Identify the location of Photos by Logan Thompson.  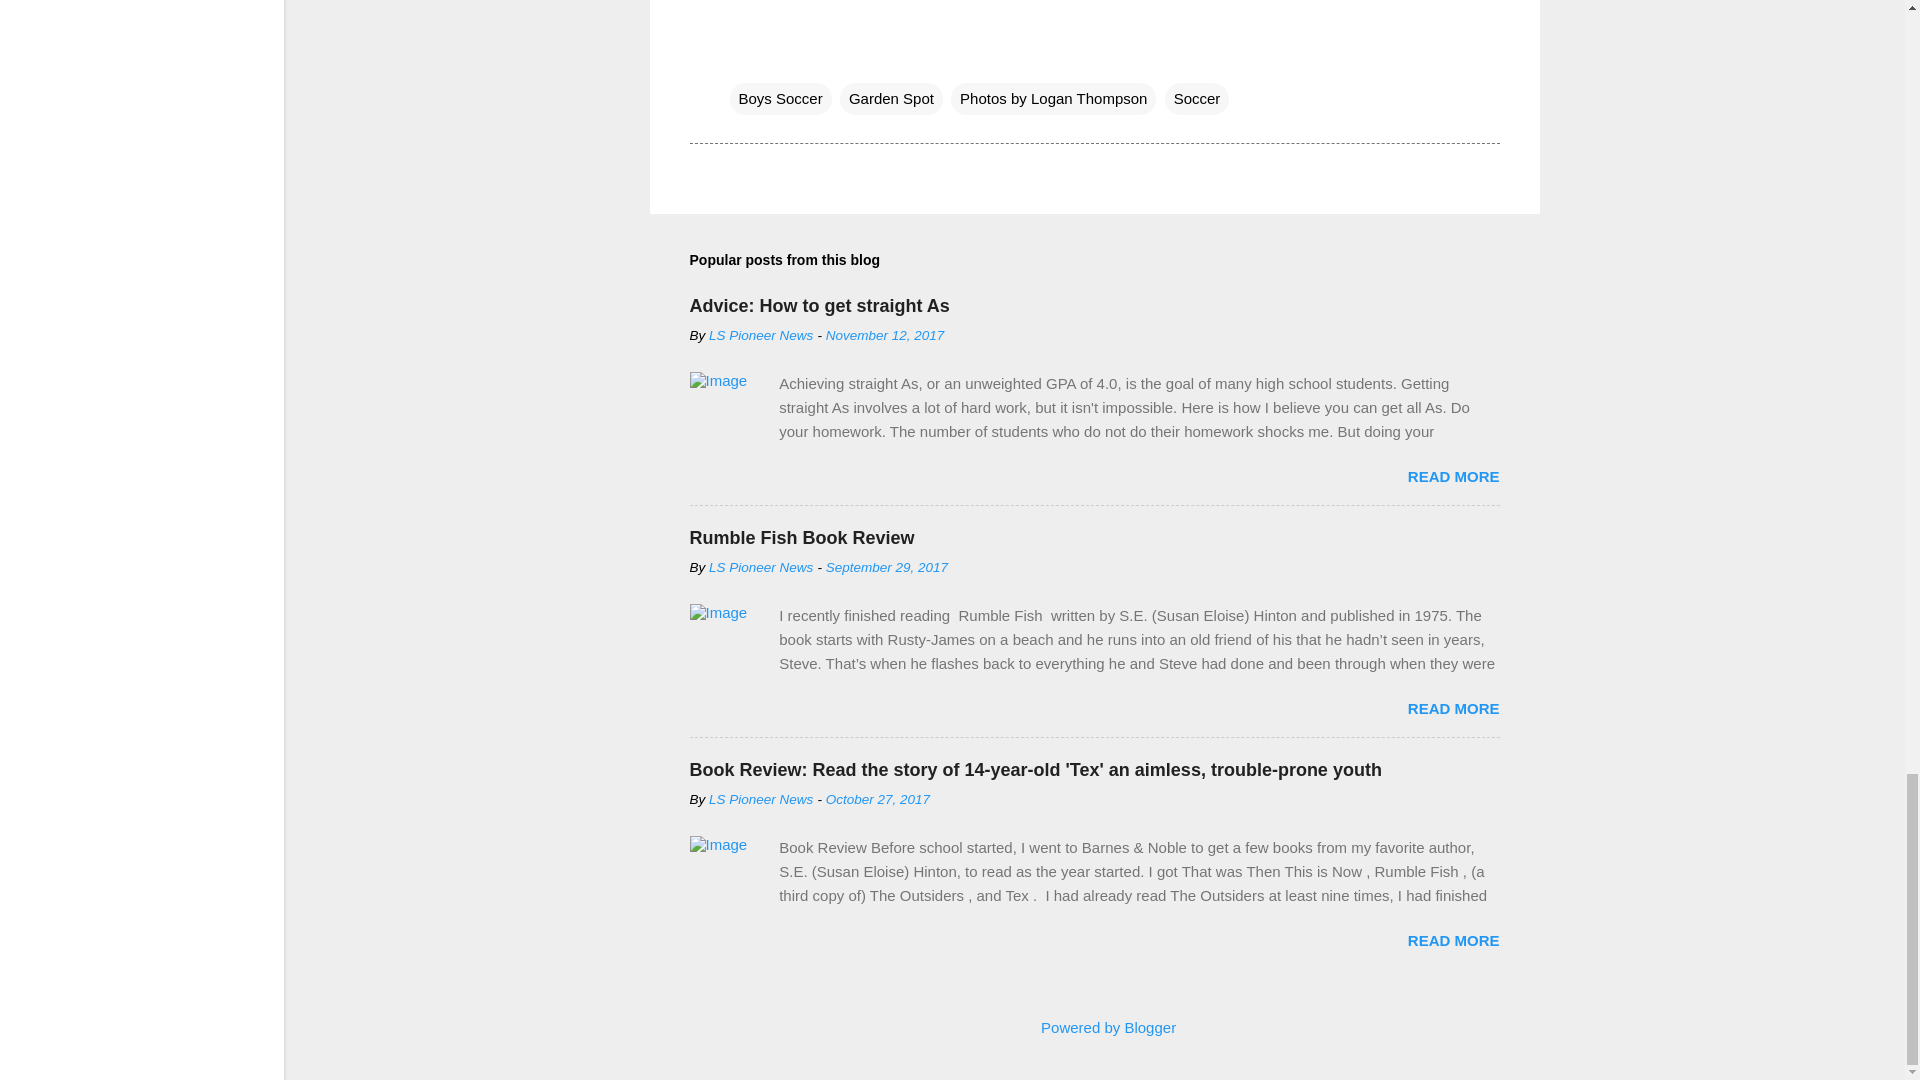
(1052, 98).